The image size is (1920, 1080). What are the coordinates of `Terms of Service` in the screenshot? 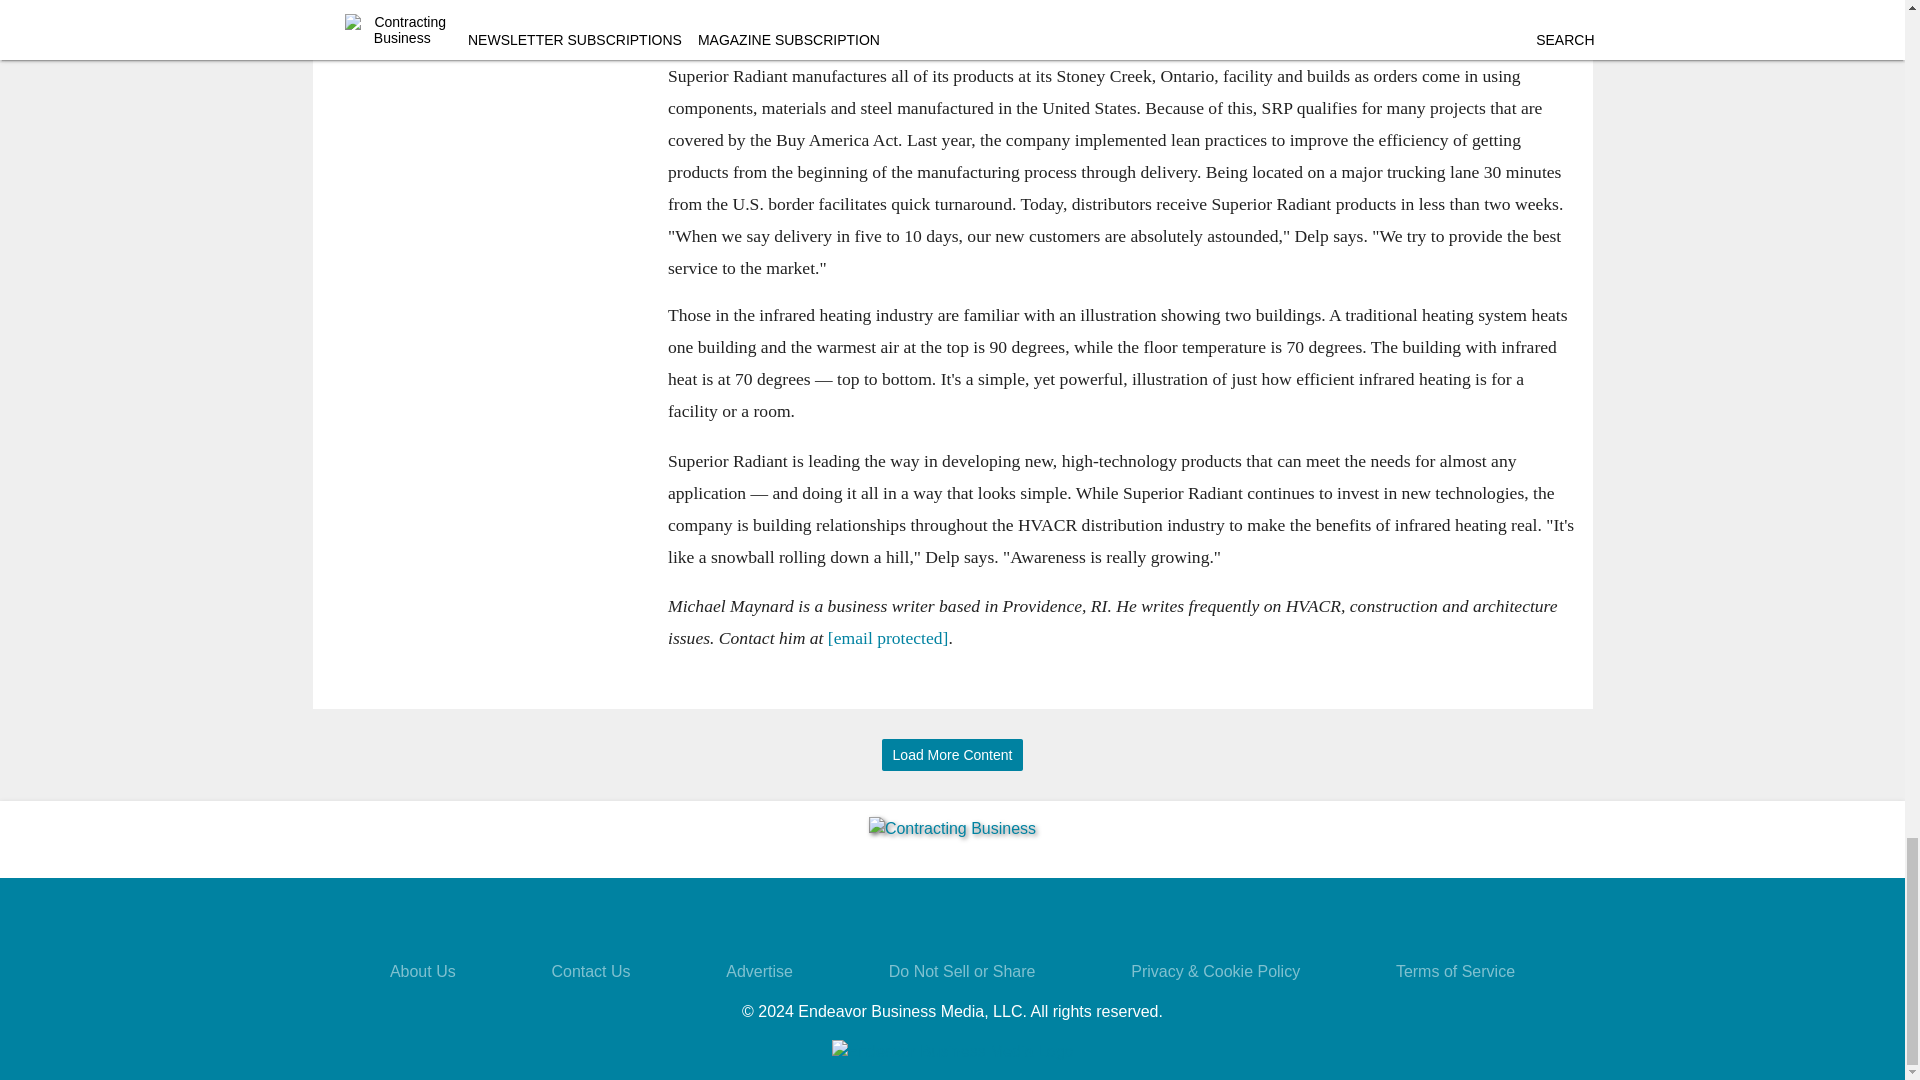 It's located at (1454, 971).